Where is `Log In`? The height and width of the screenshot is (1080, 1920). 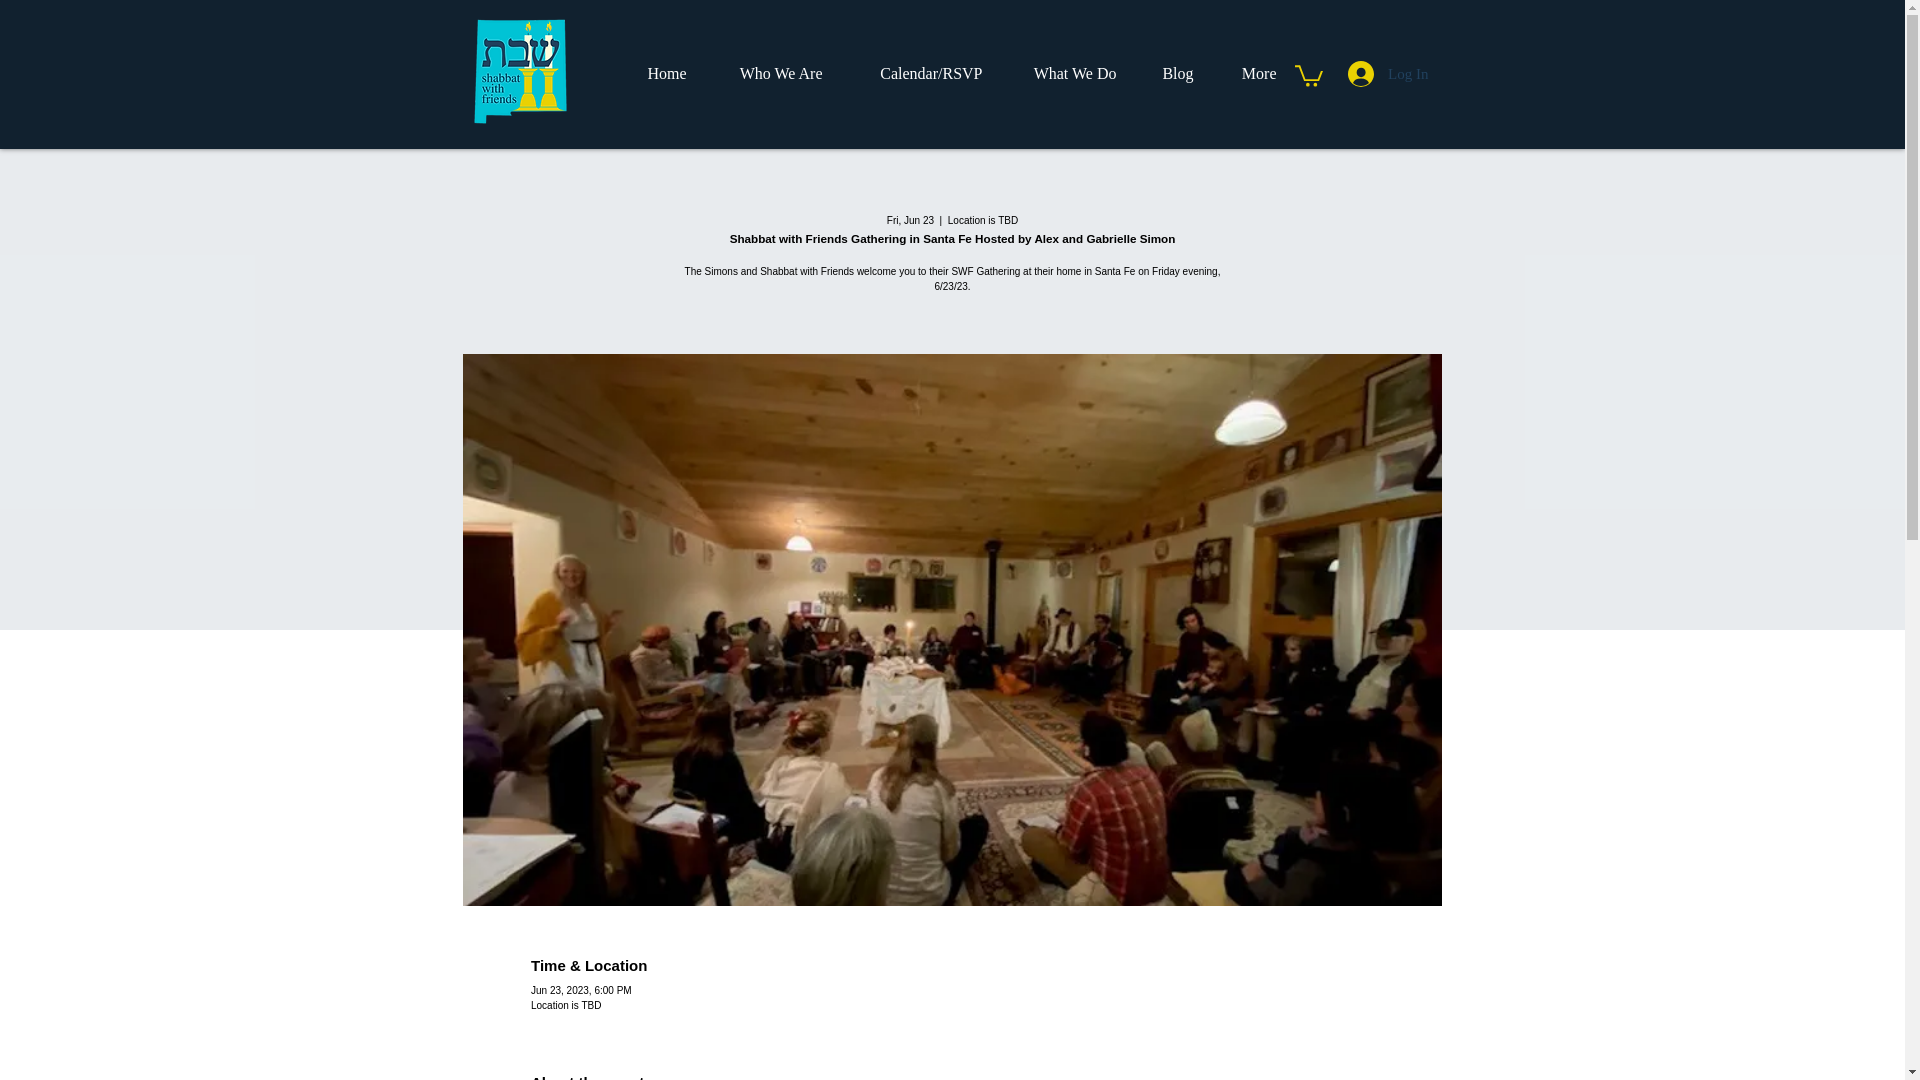
Log In is located at coordinates (1388, 74).